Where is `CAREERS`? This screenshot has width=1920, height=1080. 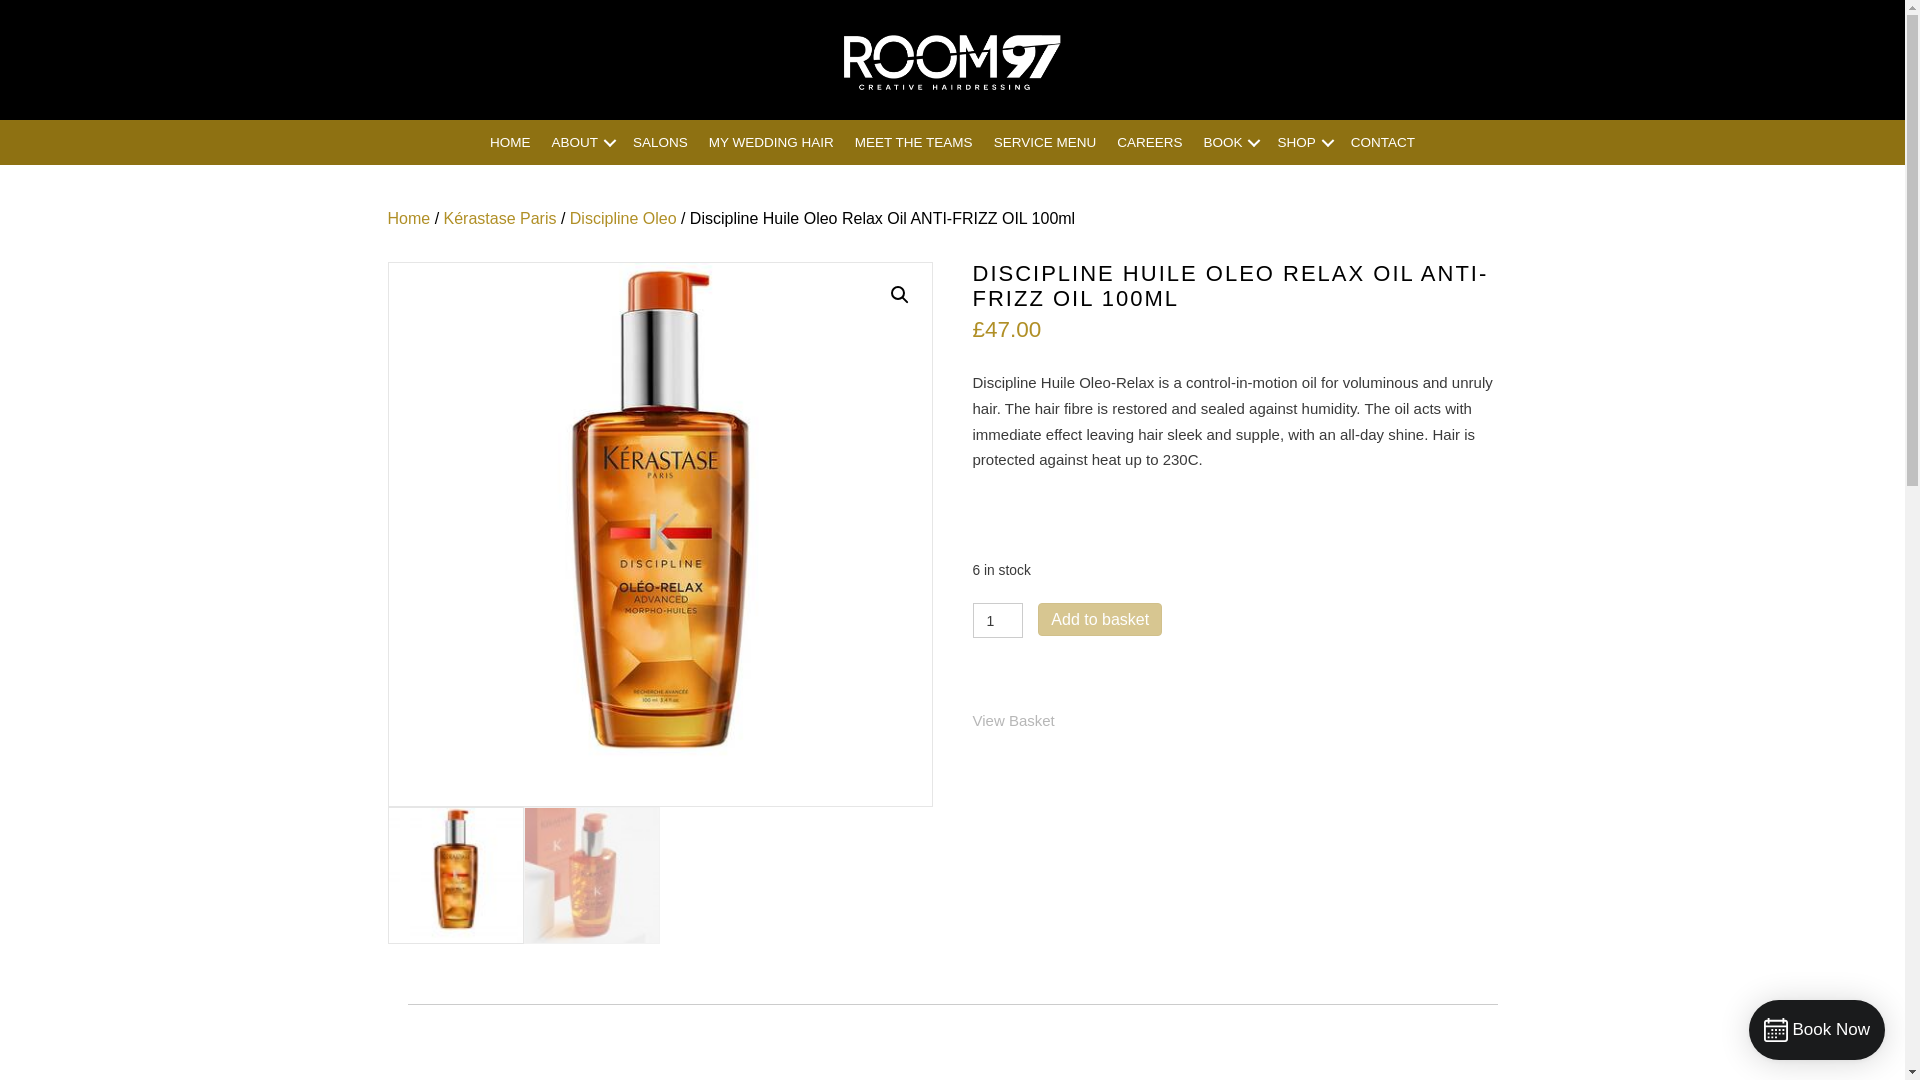
CAREERS is located at coordinates (1150, 142).